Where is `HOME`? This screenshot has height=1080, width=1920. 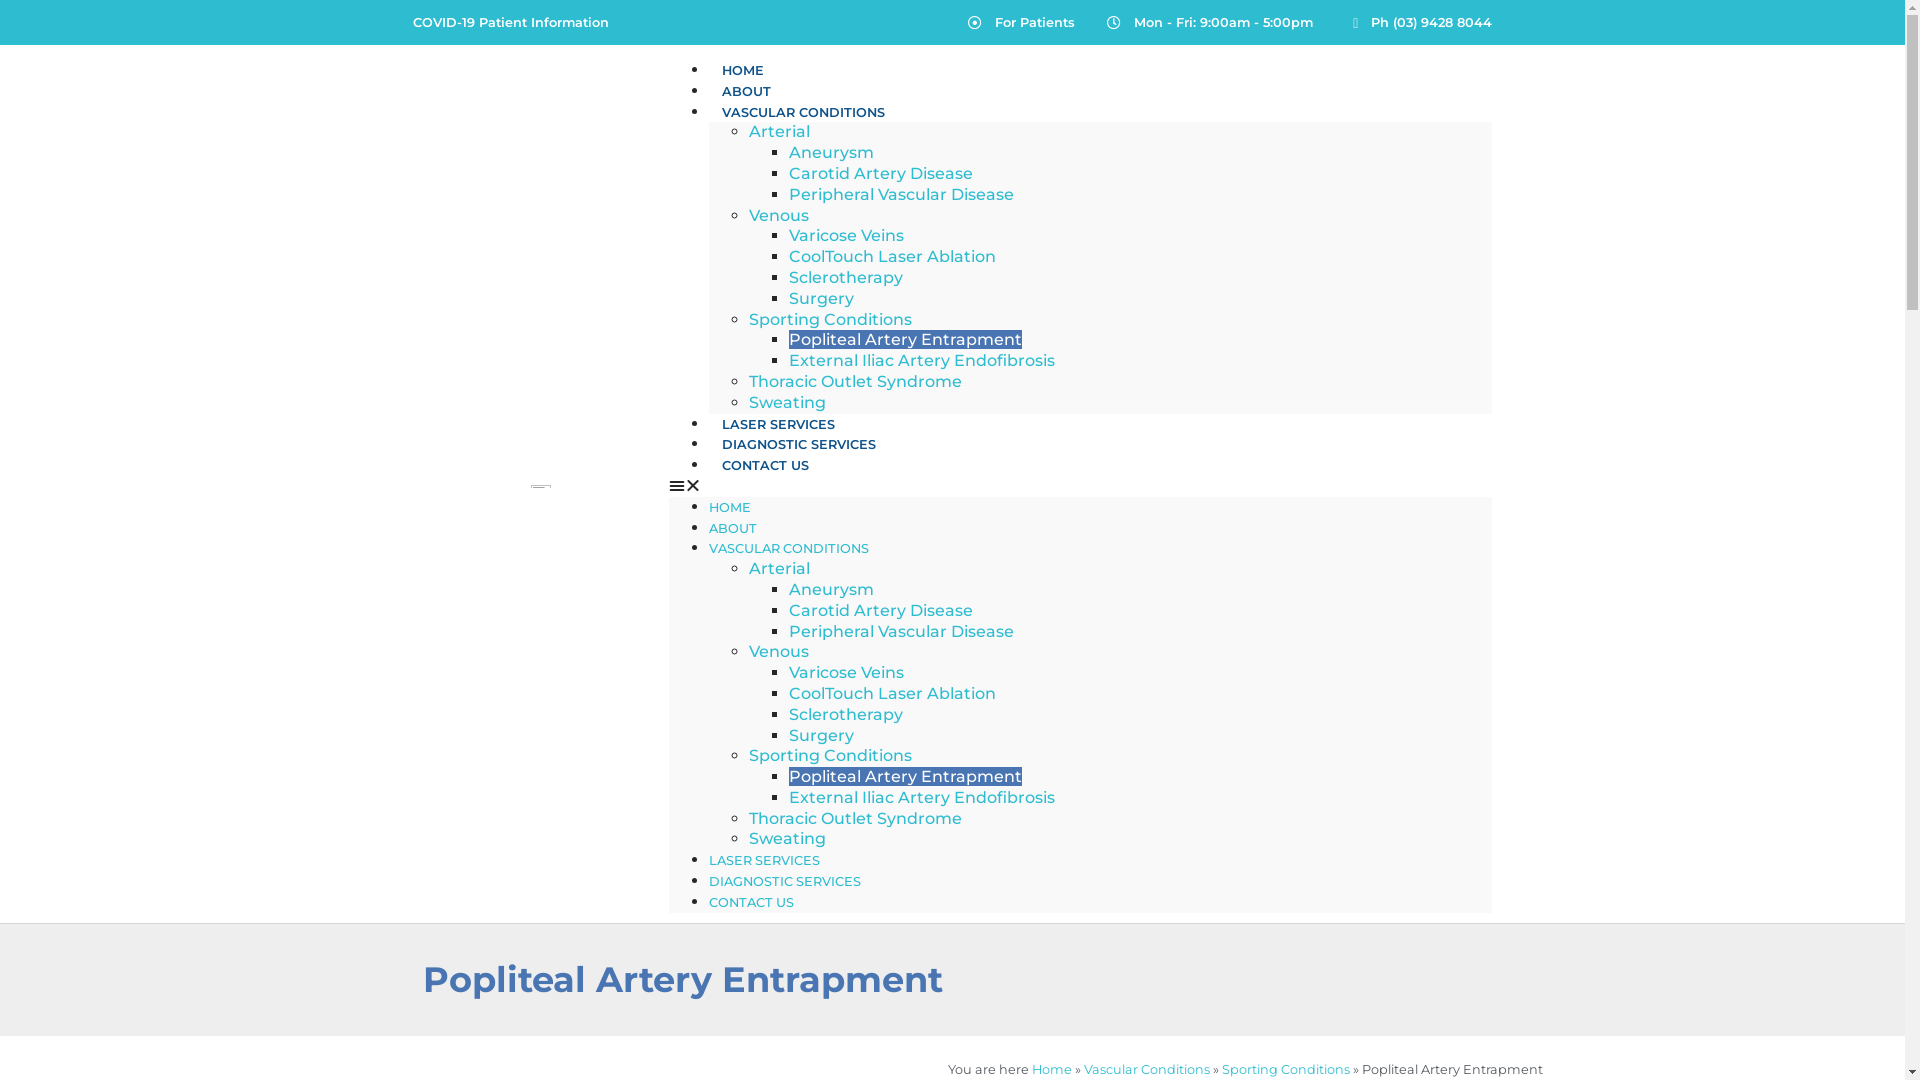
HOME is located at coordinates (743, 70).